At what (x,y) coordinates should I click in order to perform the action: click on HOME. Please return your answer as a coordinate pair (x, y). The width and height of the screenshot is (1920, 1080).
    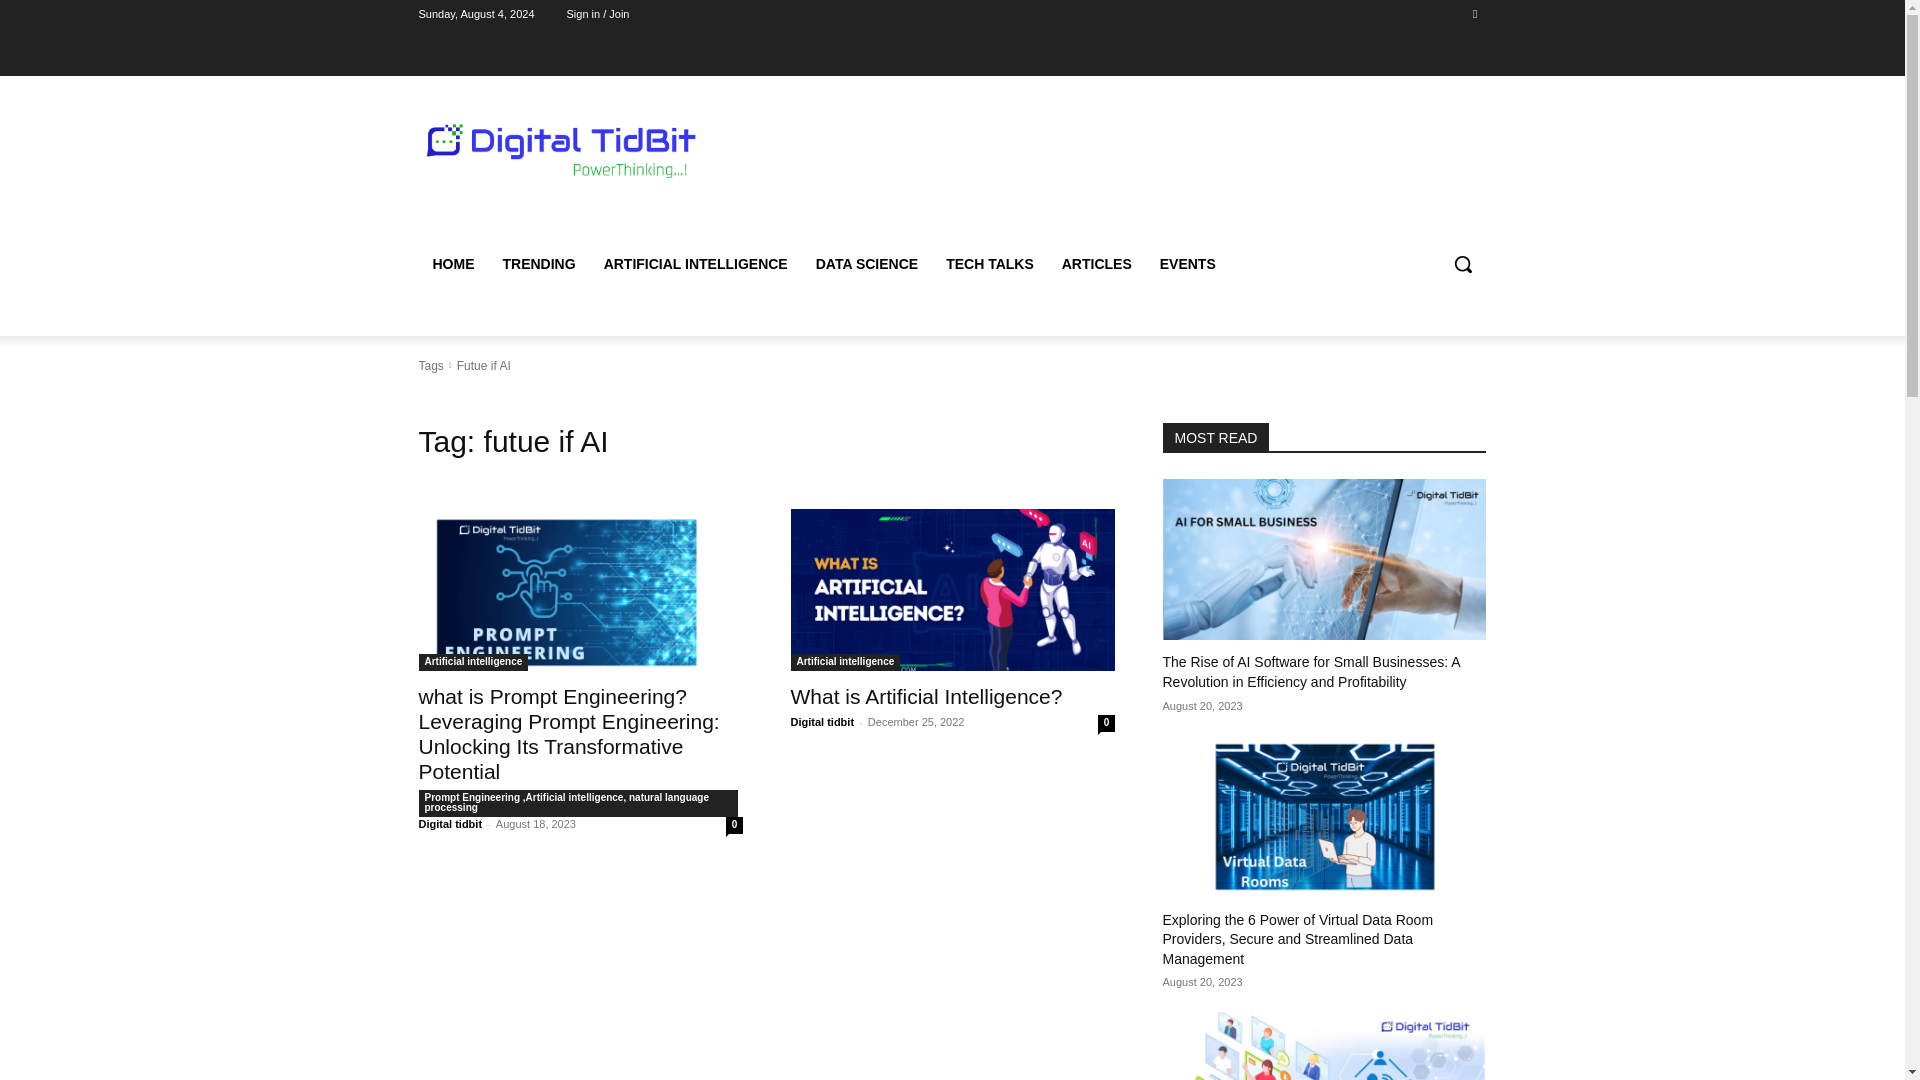
    Looking at the image, I should click on (452, 264).